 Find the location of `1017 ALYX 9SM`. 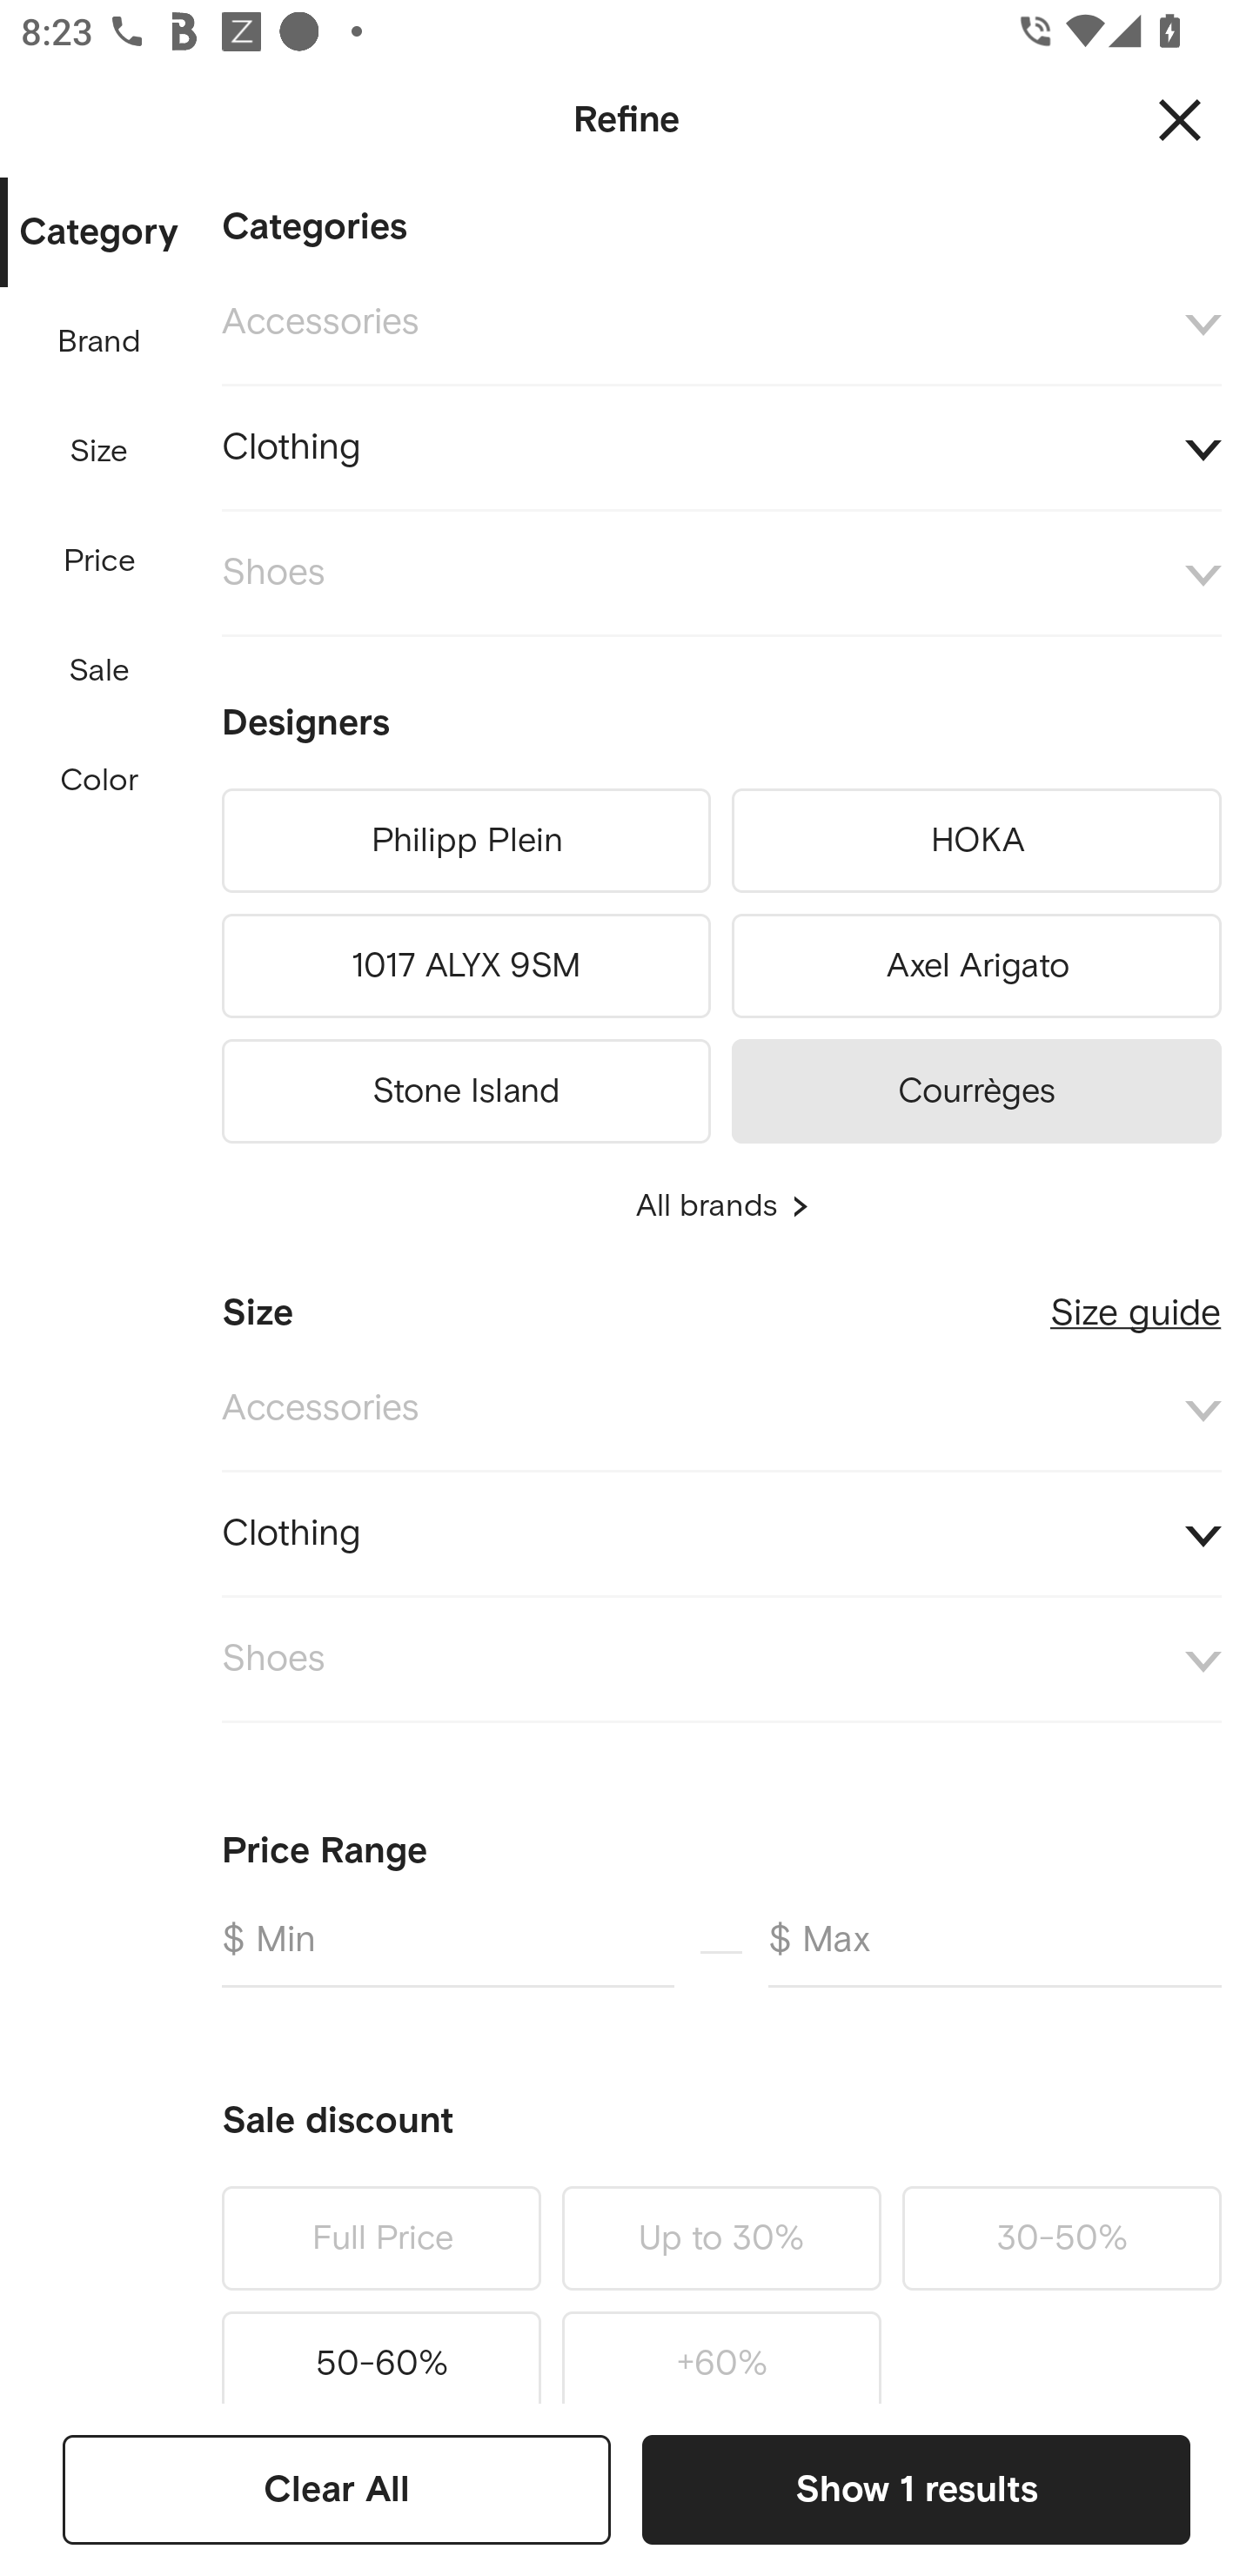

1017 ALYX 9SM is located at coordinates (466, 966).